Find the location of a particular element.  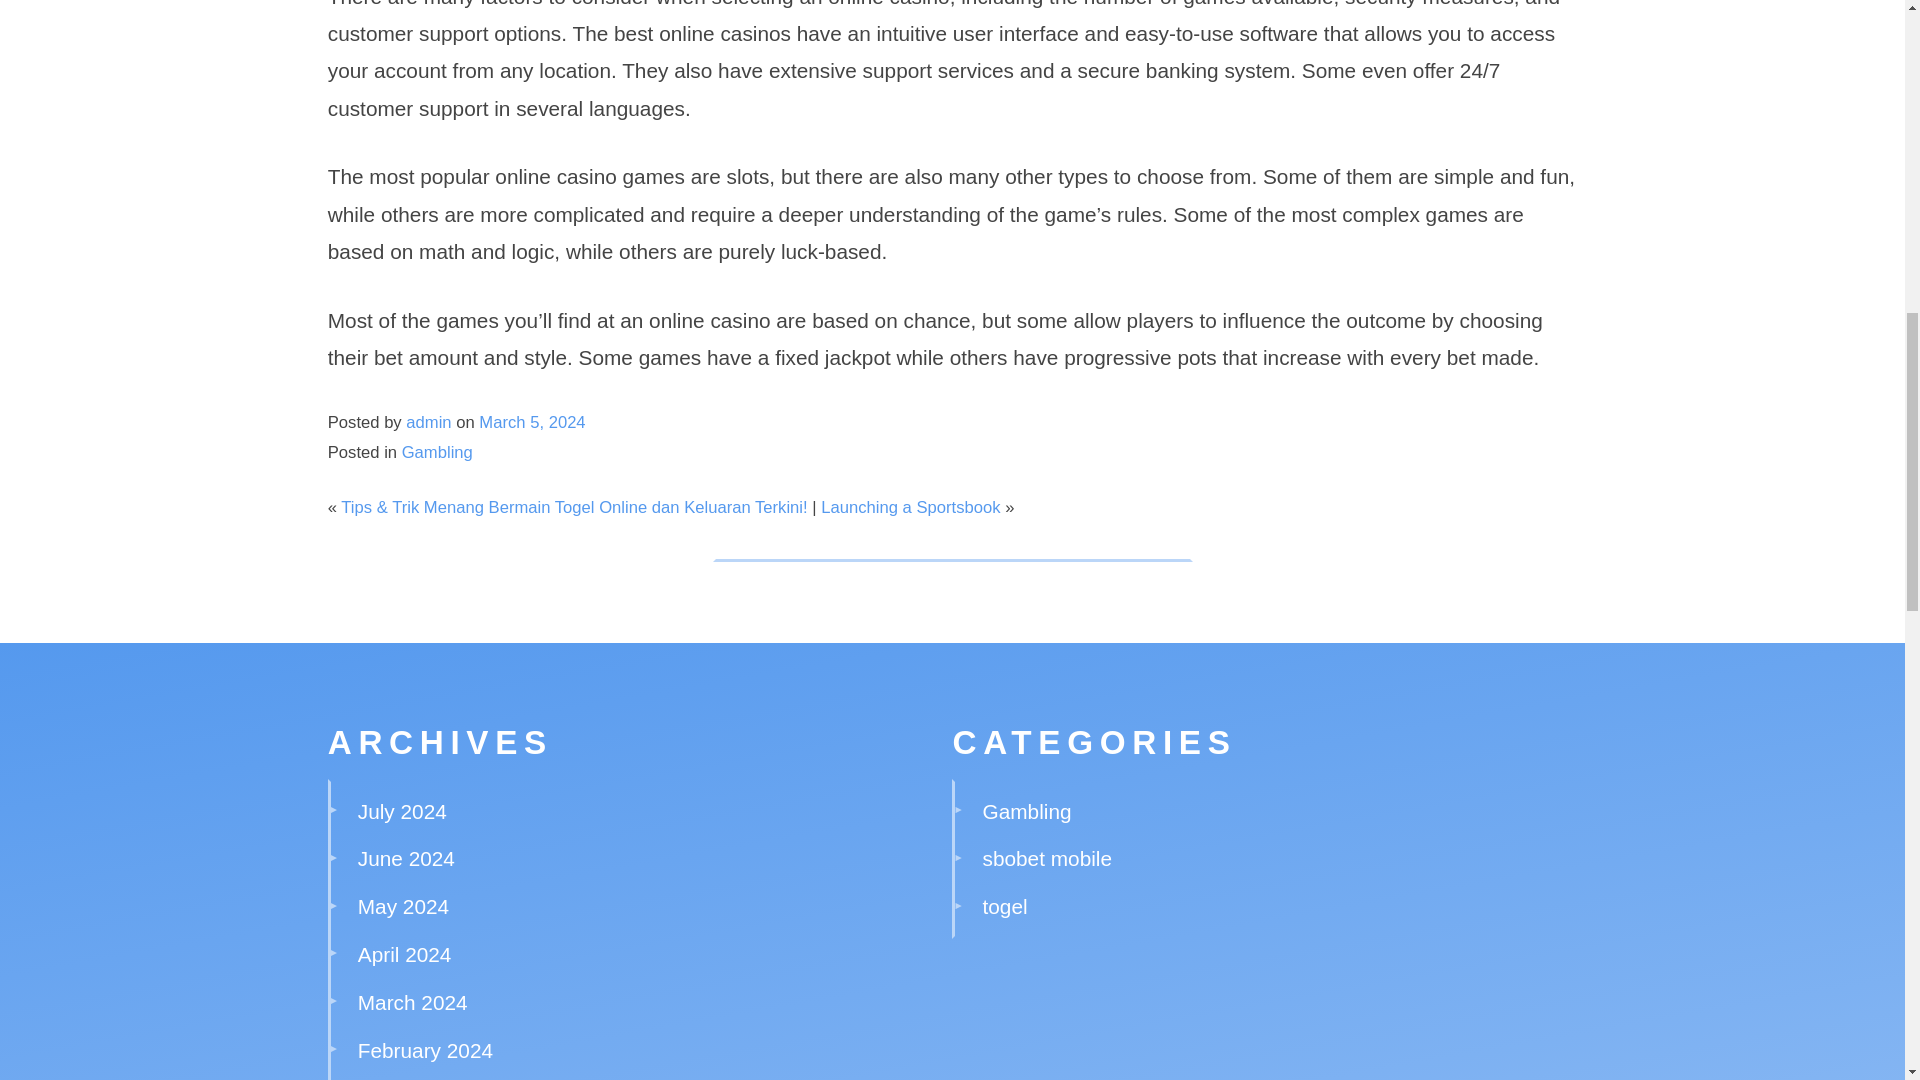

March 2024 is located at coordinates (412, 1002).